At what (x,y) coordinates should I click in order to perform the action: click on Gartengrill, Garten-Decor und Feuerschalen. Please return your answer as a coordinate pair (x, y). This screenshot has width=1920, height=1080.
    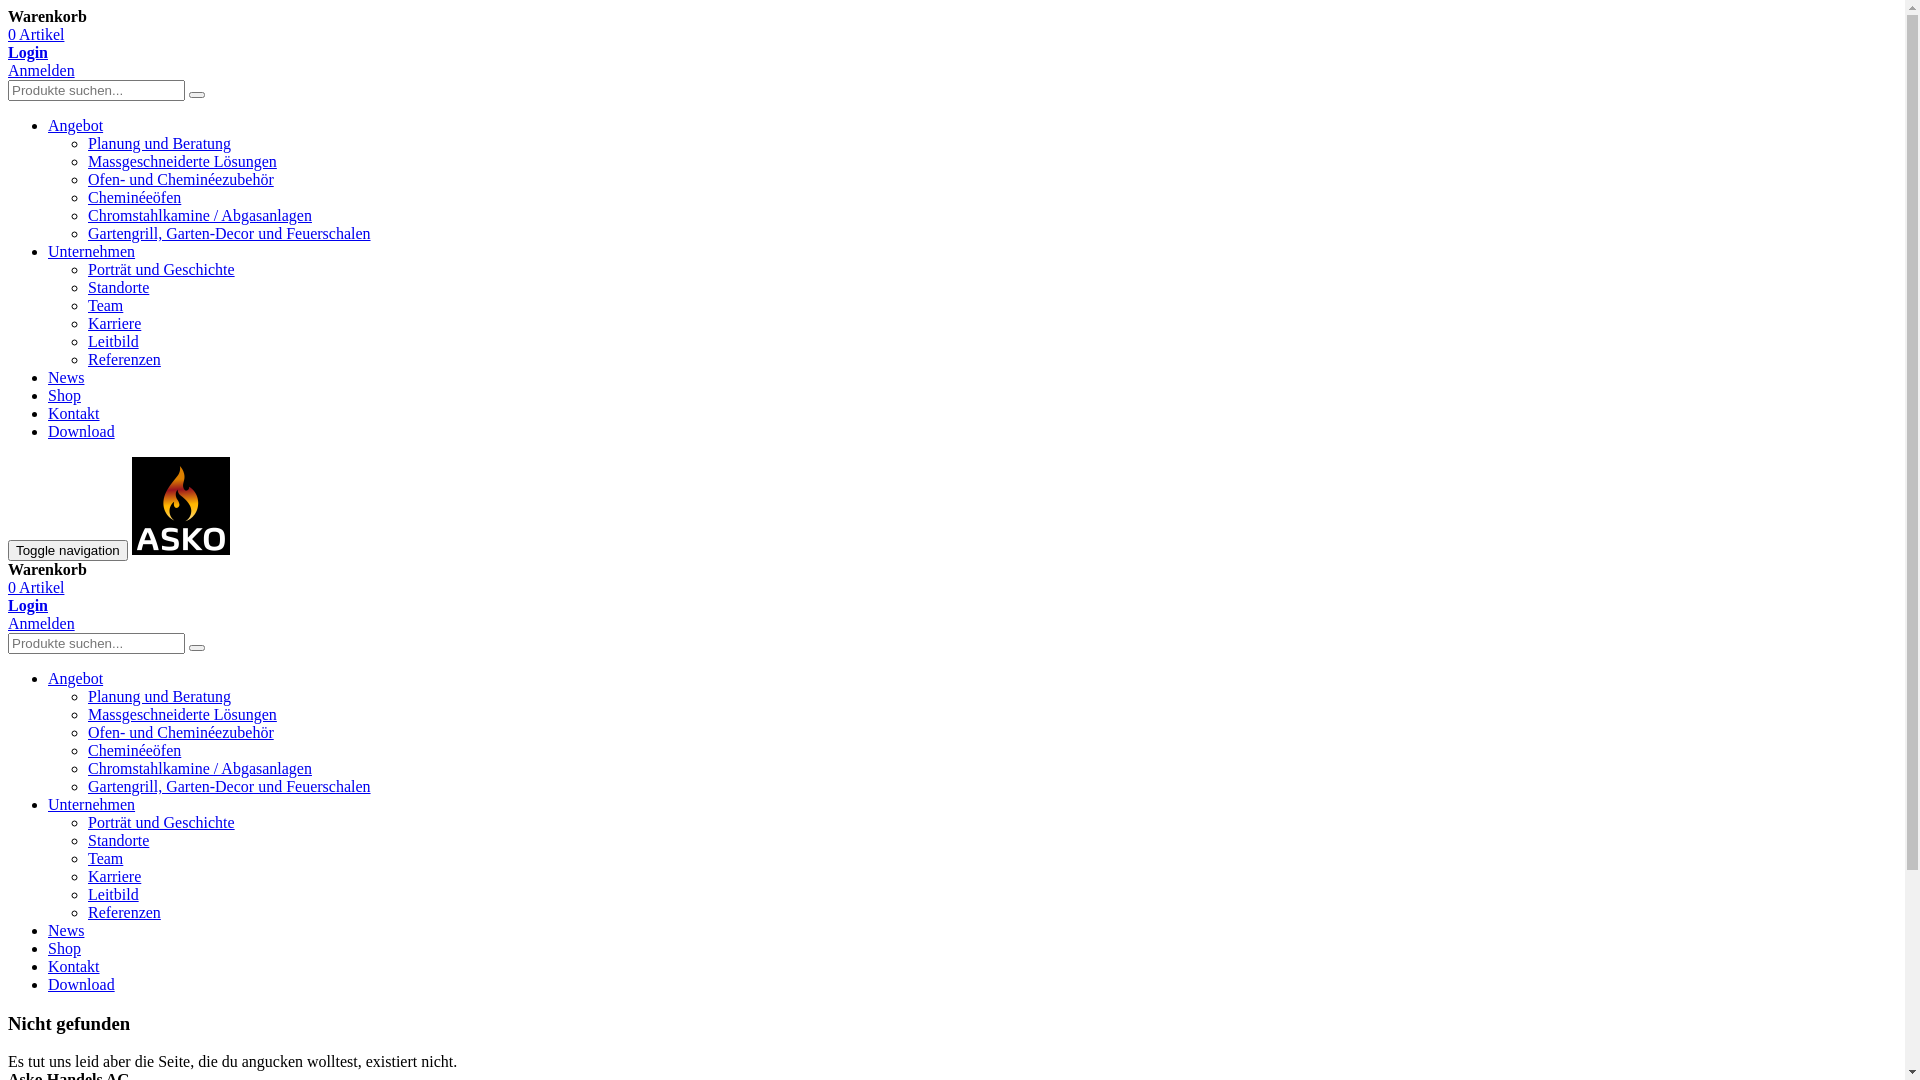
    Looking at the image, I should click on (230, 234).